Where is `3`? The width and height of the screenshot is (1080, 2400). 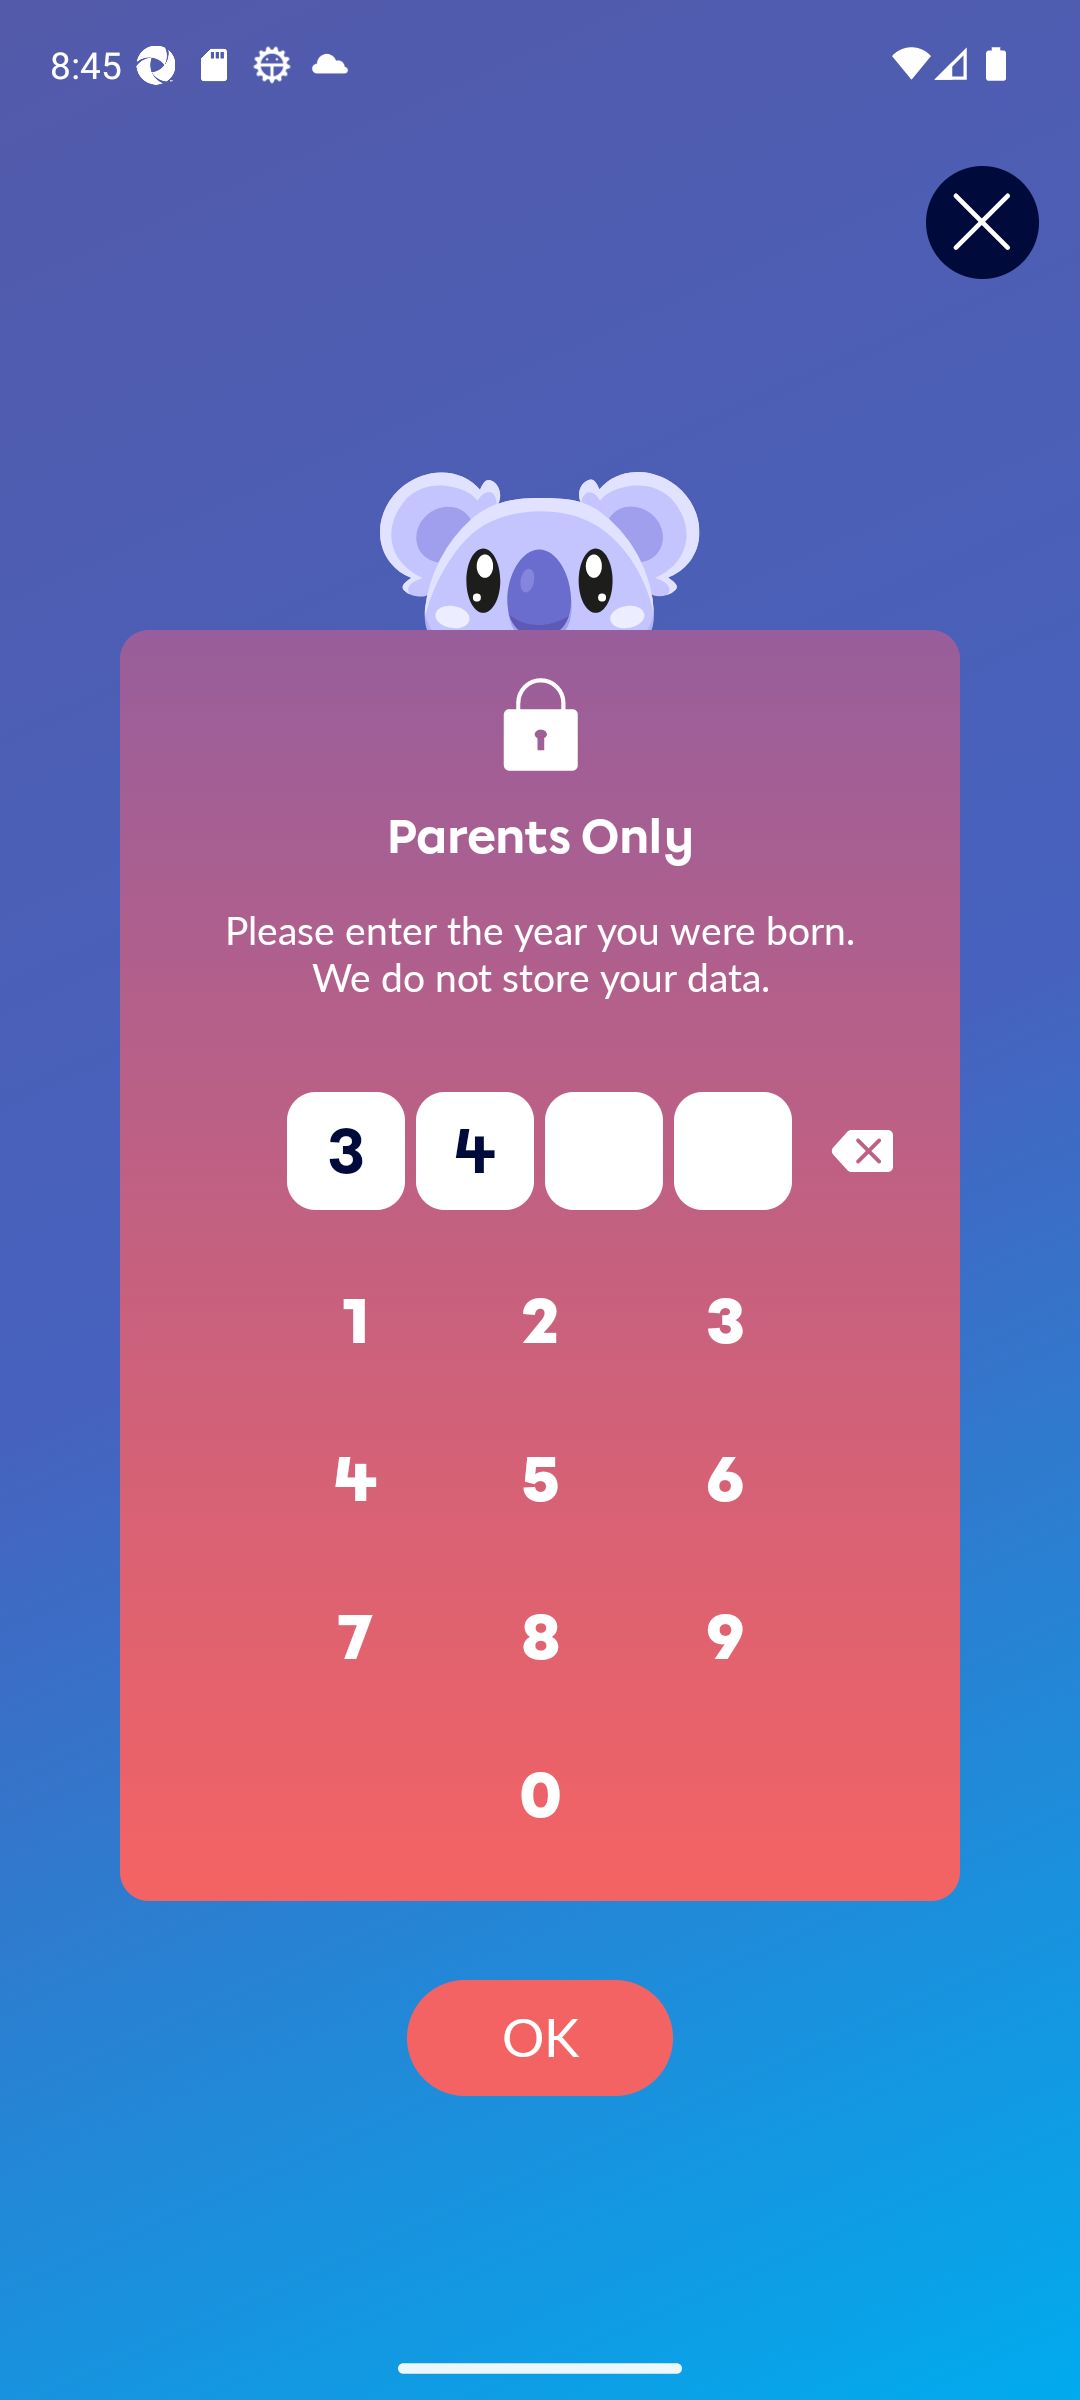 3 is located at coordinates (726, 1322).